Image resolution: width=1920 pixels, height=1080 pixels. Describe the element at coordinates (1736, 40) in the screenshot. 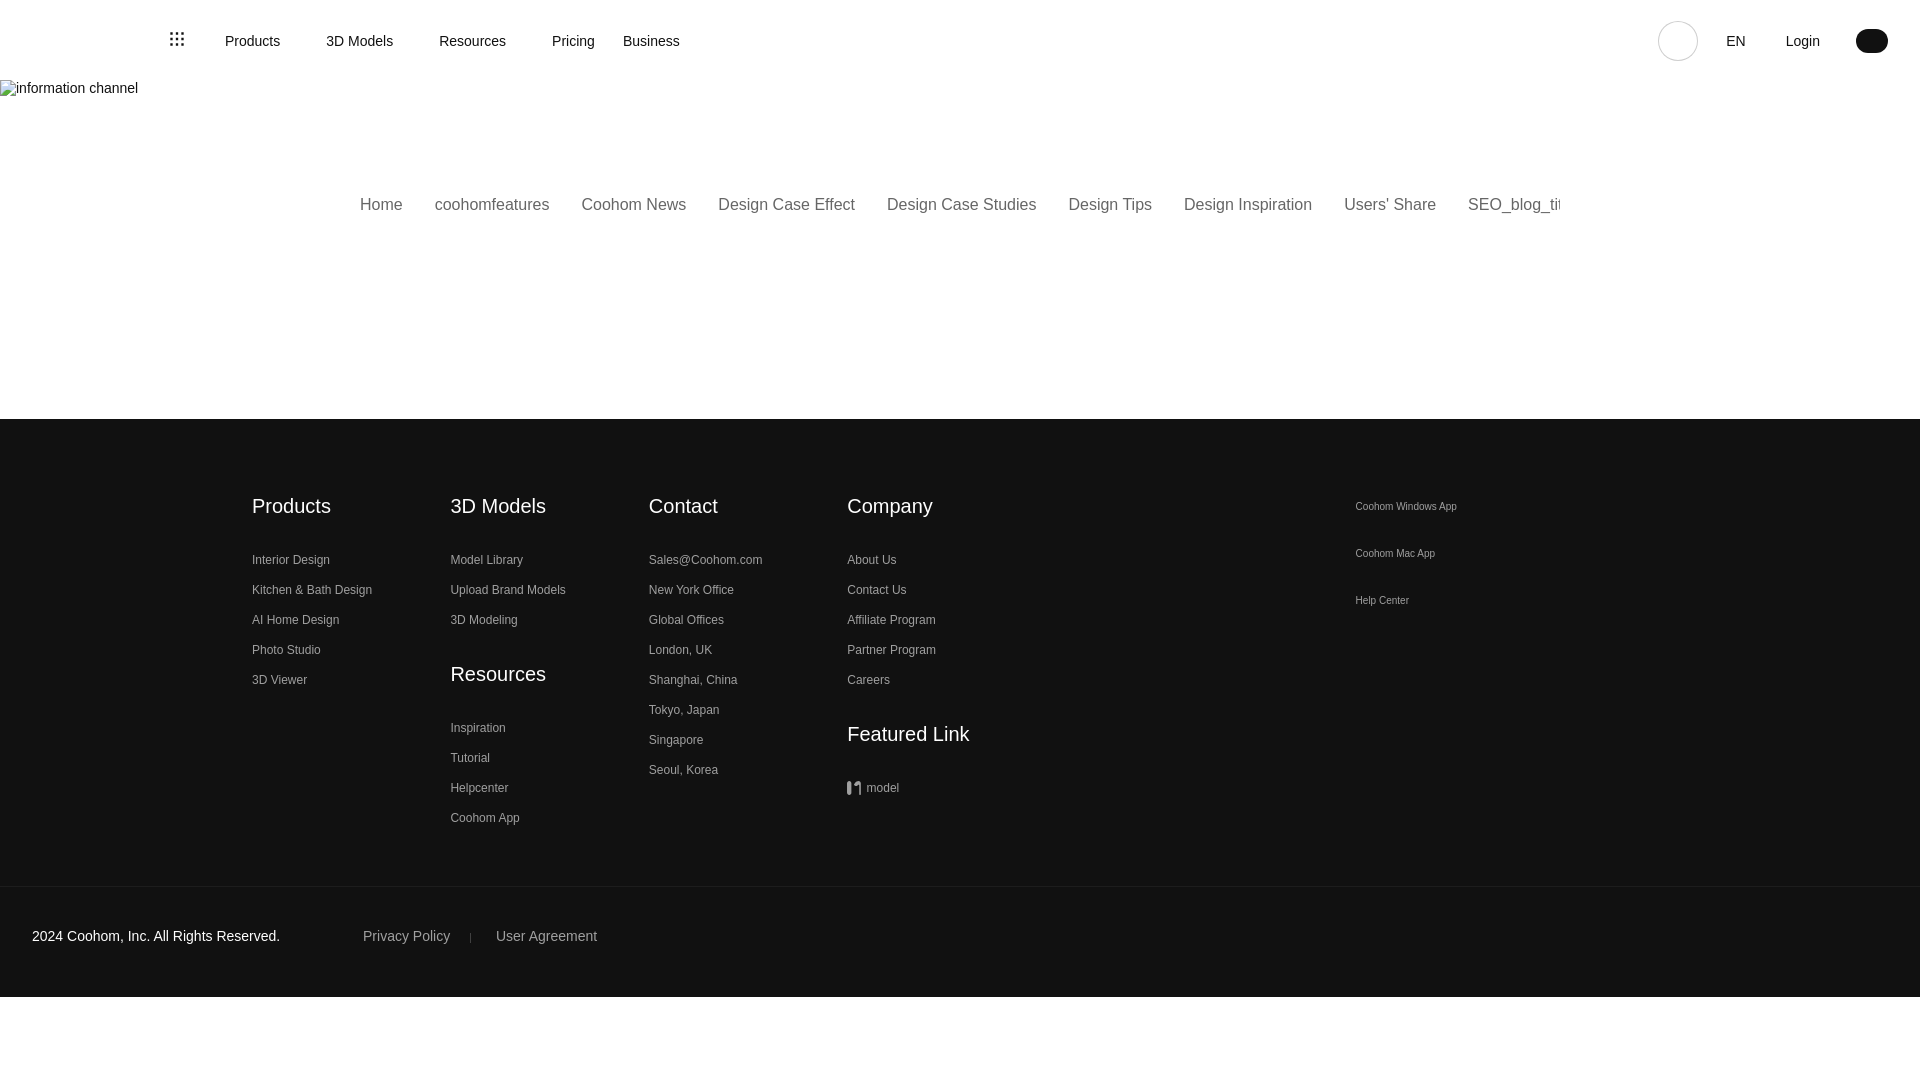

I see `EN` at that location.